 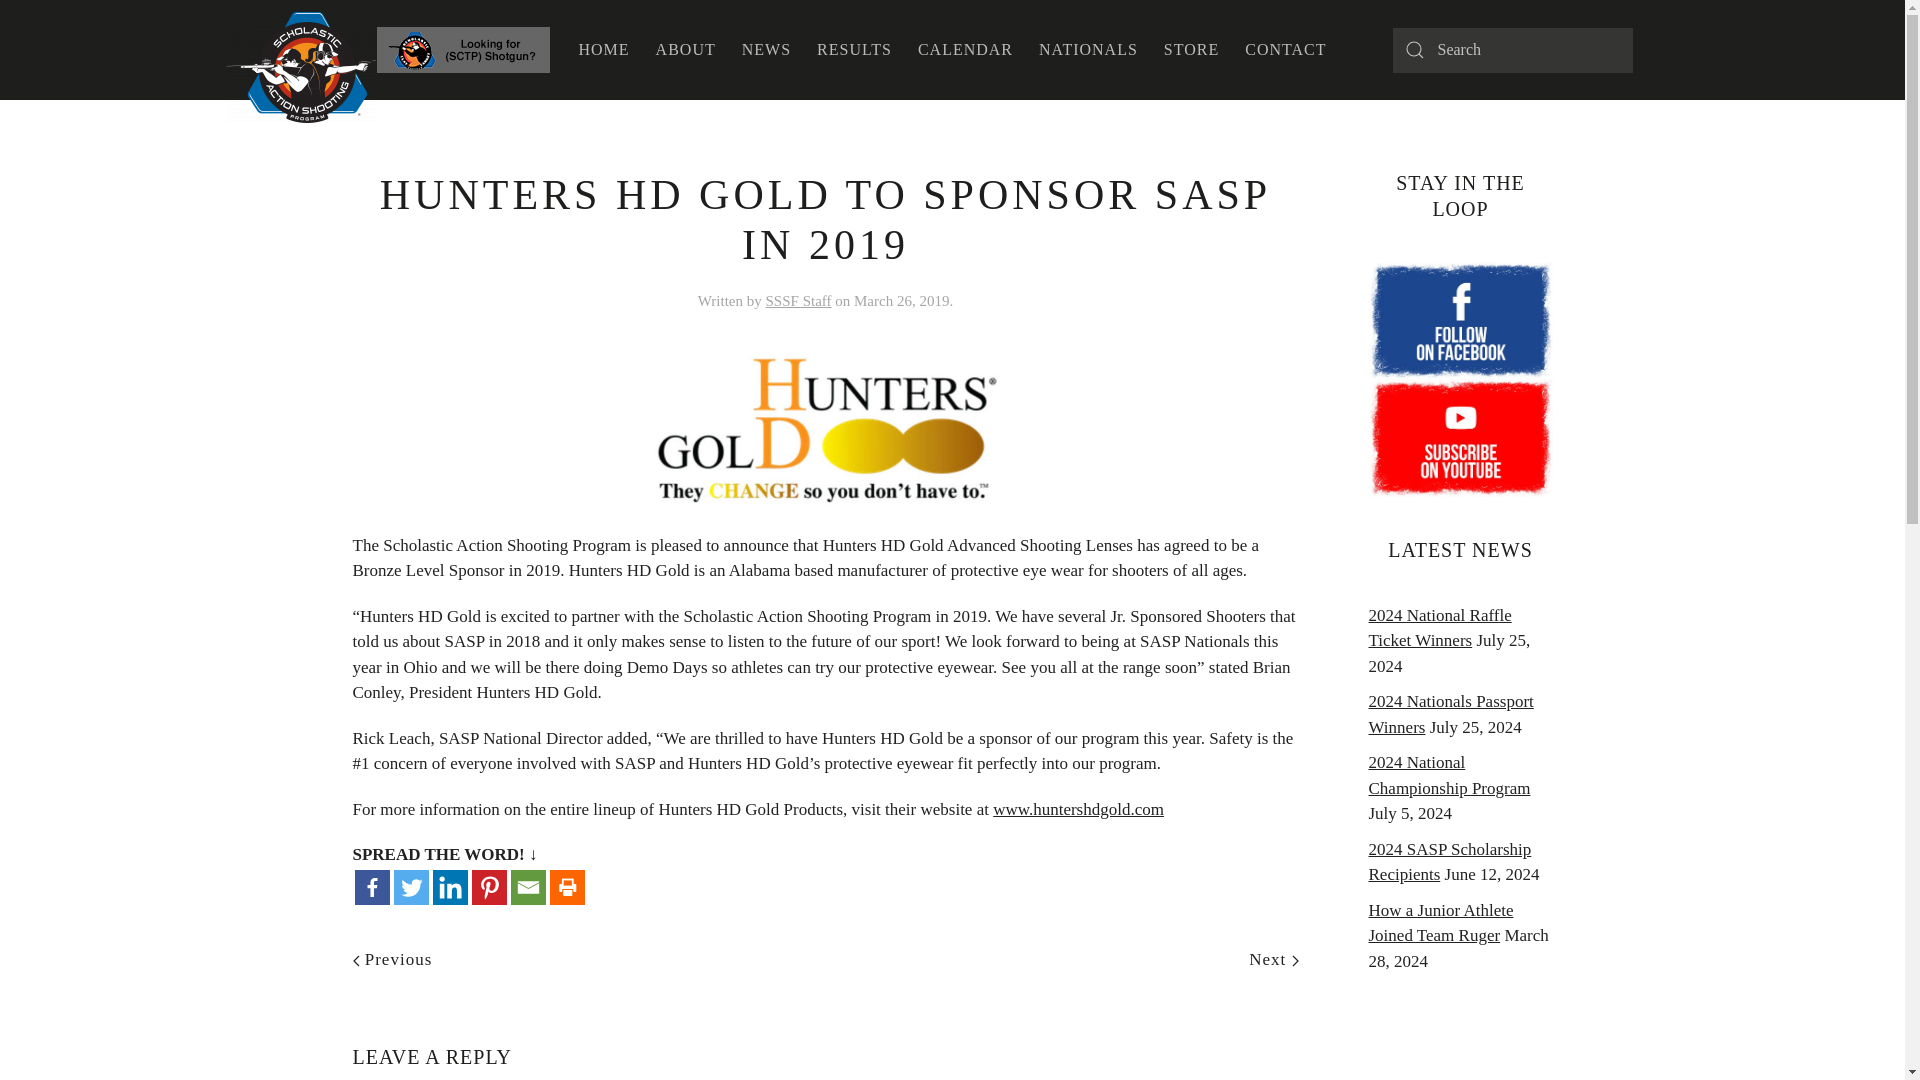 What do you see at coordinates (1088, 50) in the screenshot?
I see `NATIONALS` at bounding box center [1088, 50].